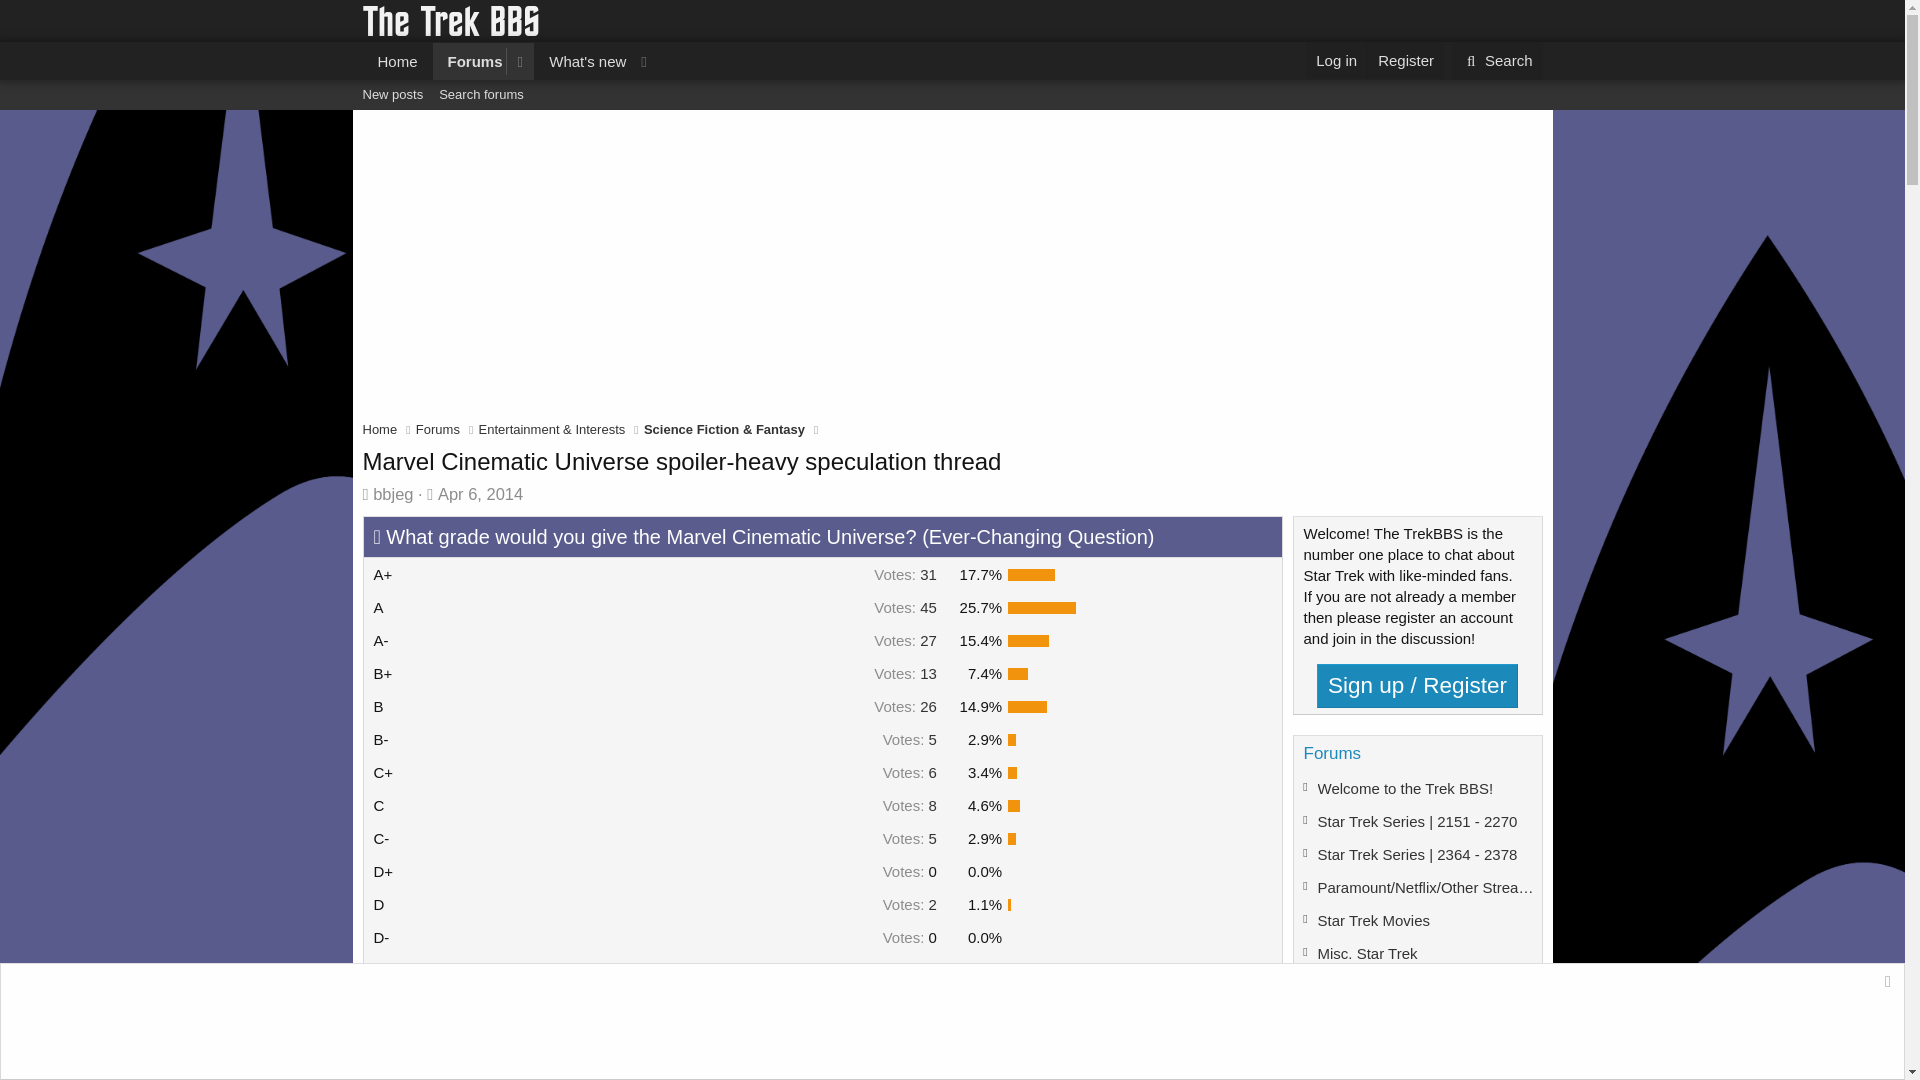 The height and width of the screenshot is (1080, 1920). Describe the element at coordinates (1497, 60) in the screenshot. I see `Search` at that location.